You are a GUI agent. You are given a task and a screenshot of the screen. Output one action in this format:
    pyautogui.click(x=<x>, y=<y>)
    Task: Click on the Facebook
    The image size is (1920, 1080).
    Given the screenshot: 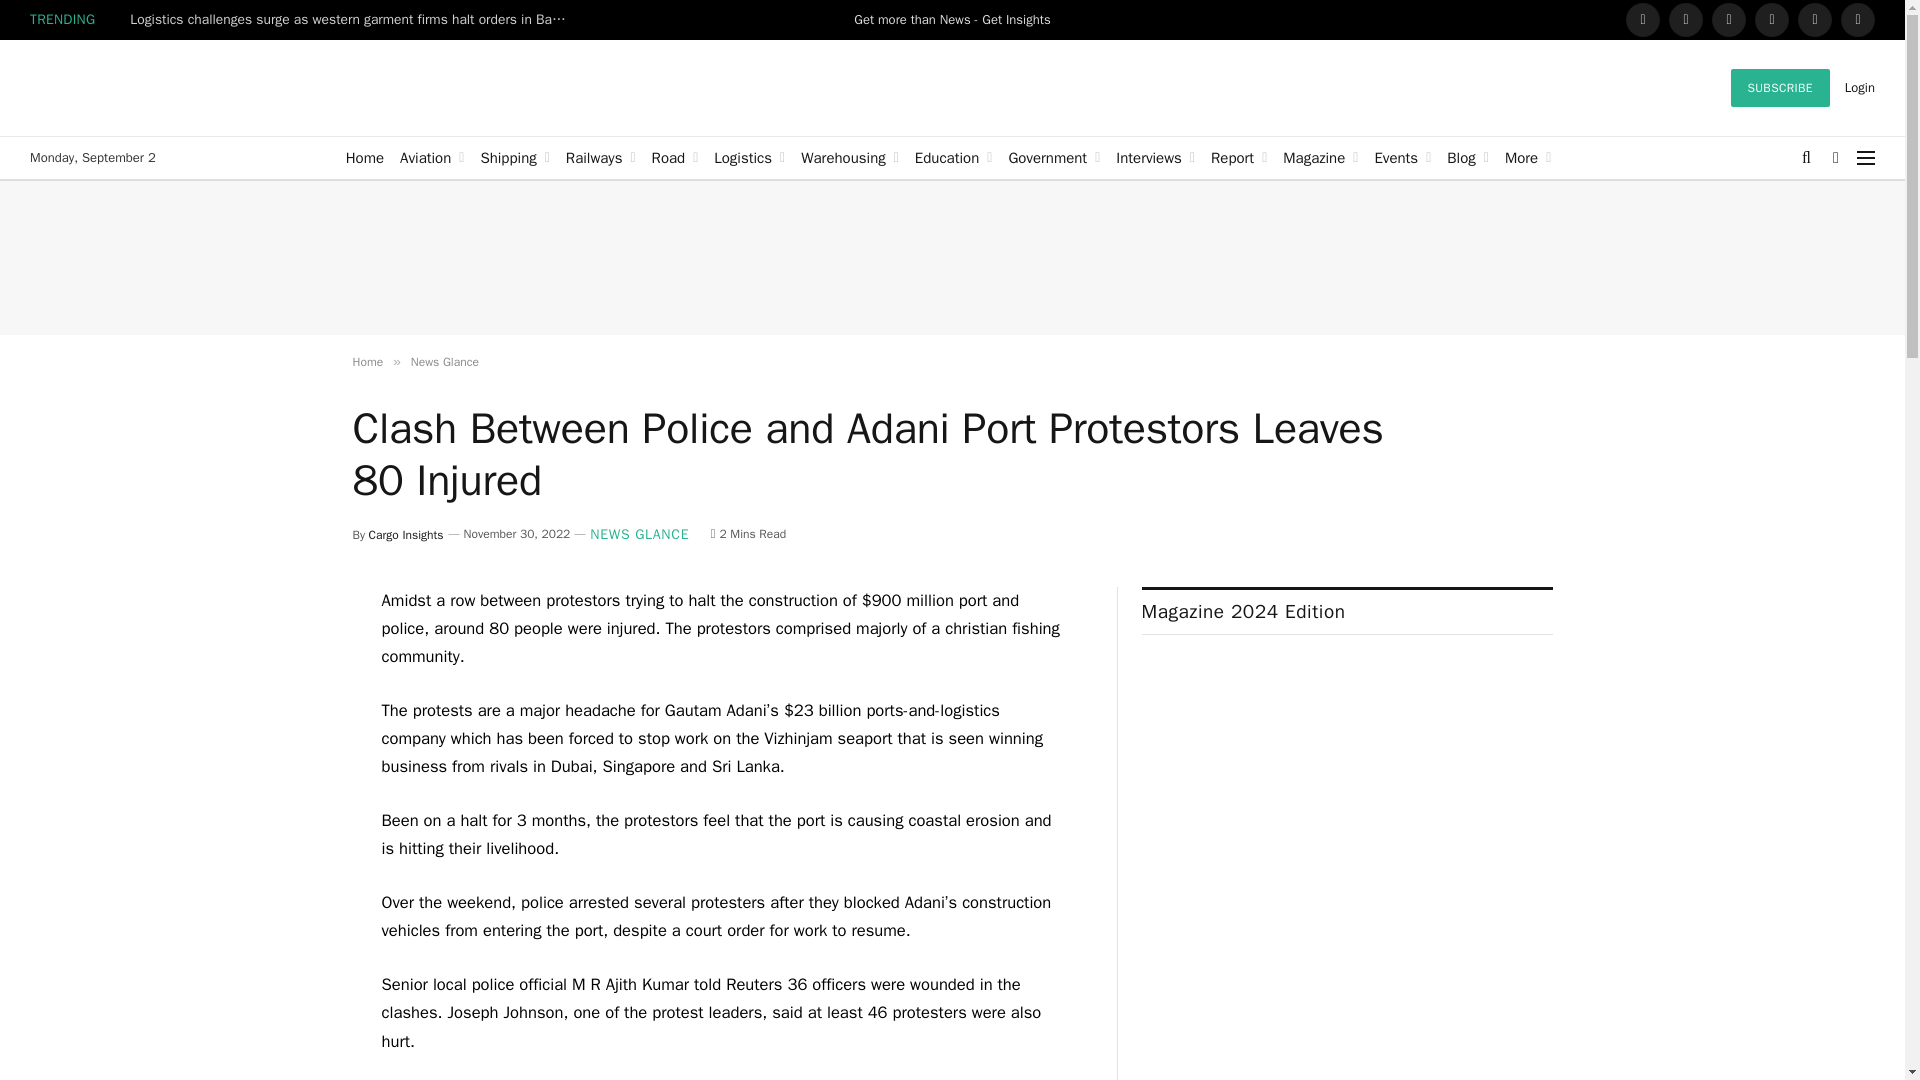 What is the action you would take?
    pyautogui.click(x=1643, y=20)
    